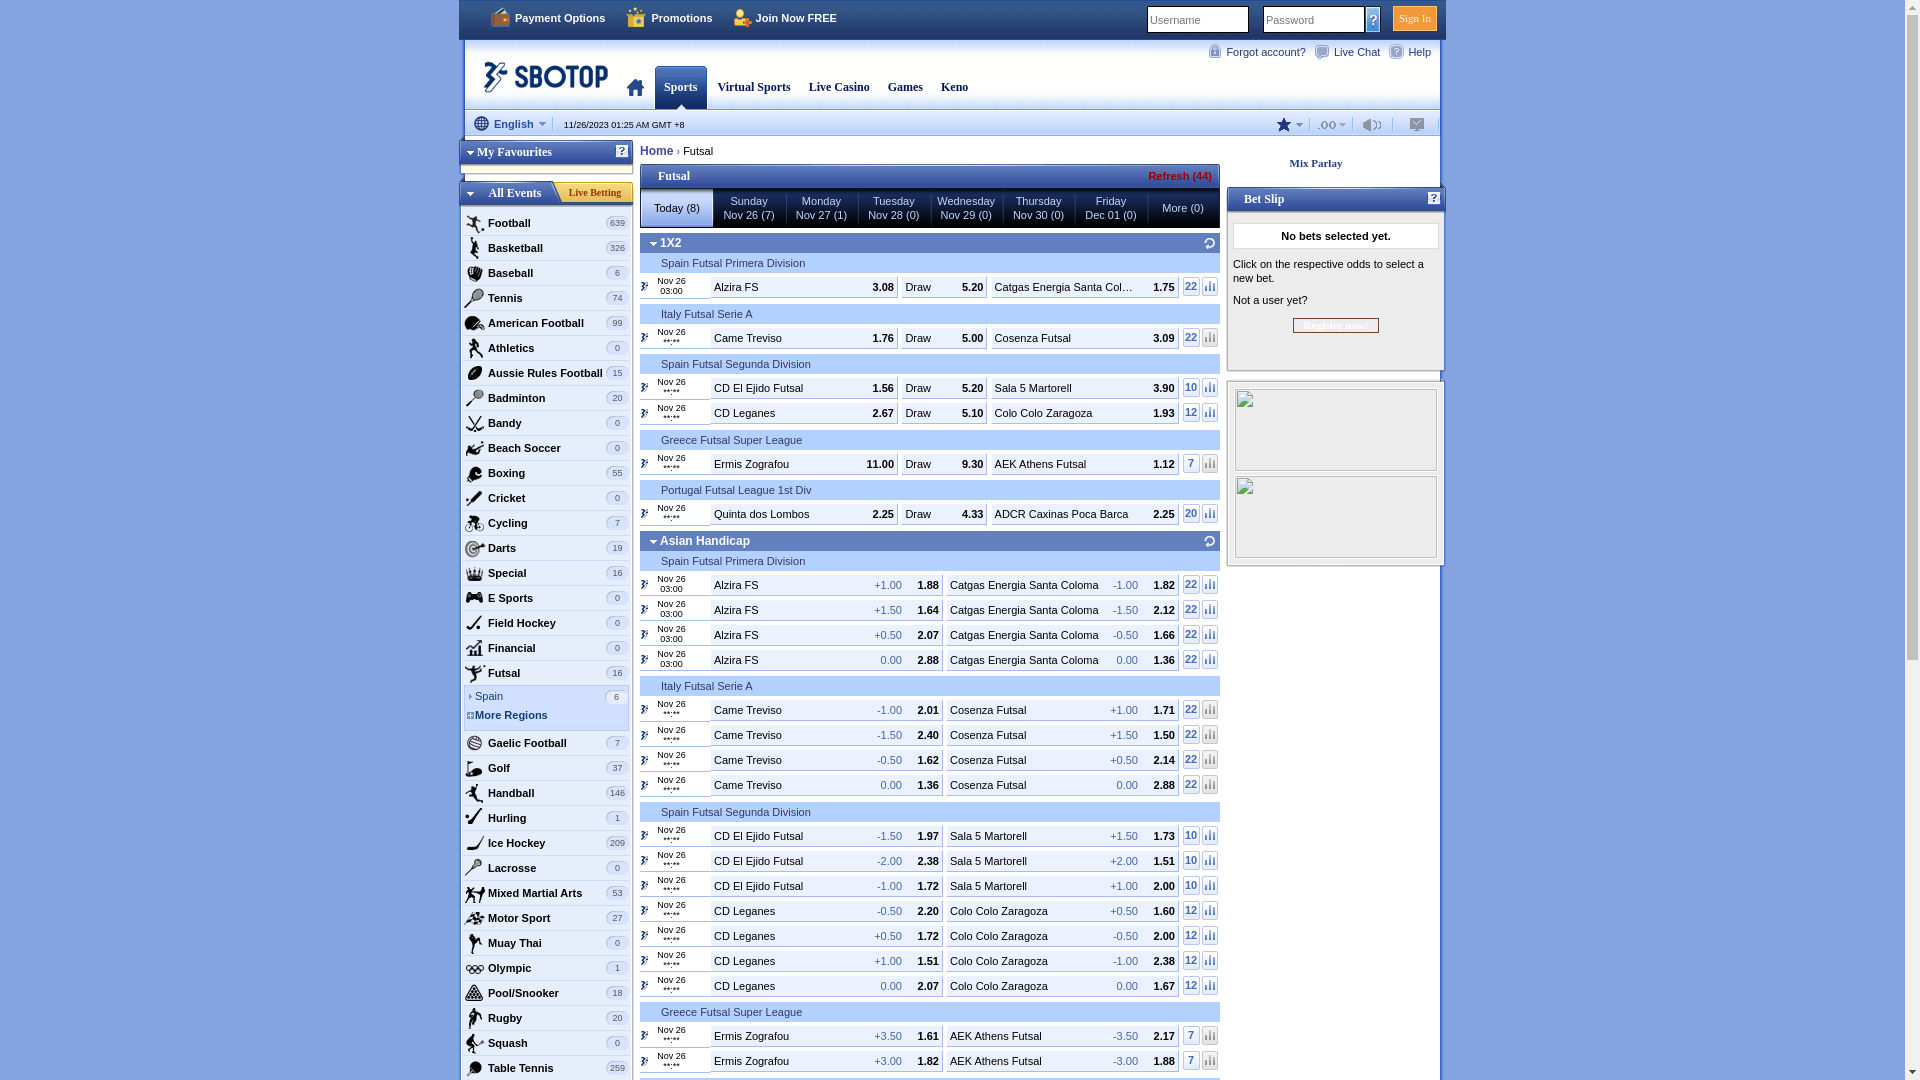 This screenshot has width=1920, height=1080. I want to click on Add to my favourites, so click(704, 382).